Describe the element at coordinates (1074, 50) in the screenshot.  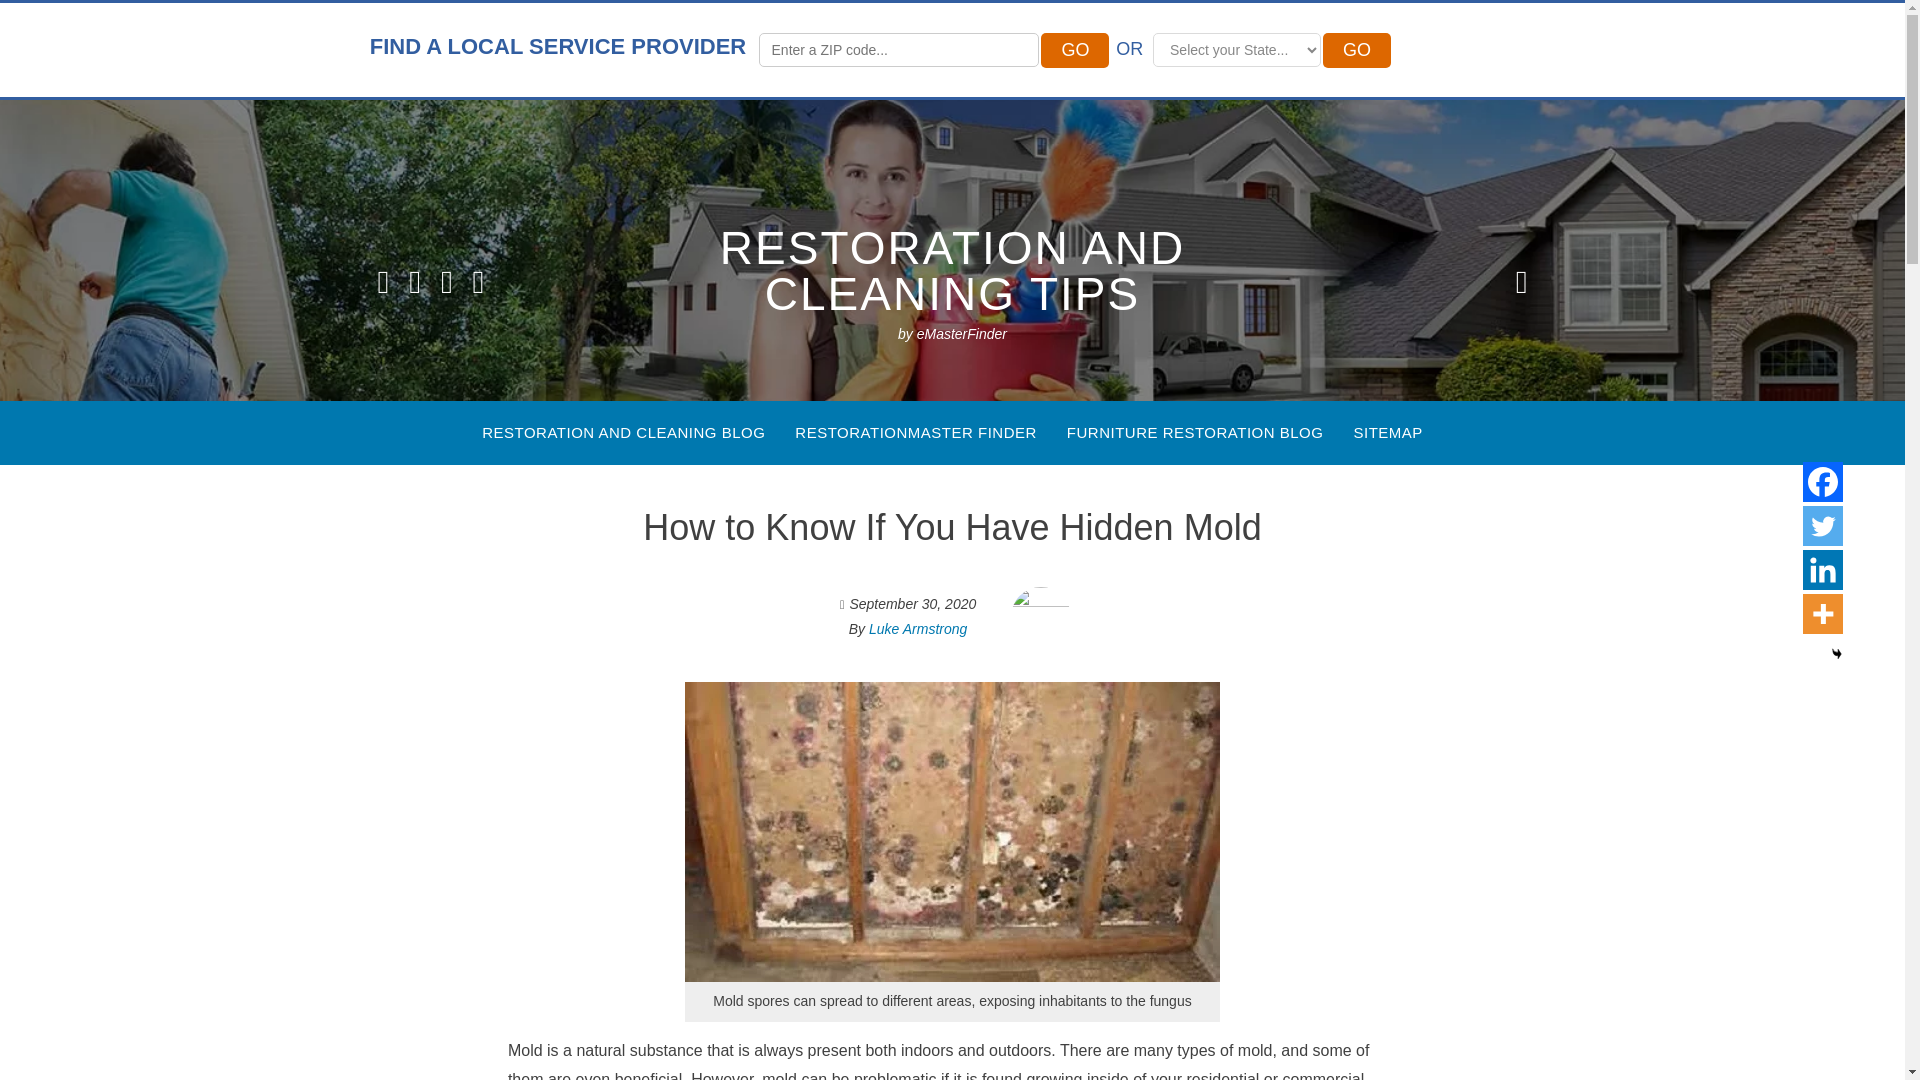
I see `GO` at that location.